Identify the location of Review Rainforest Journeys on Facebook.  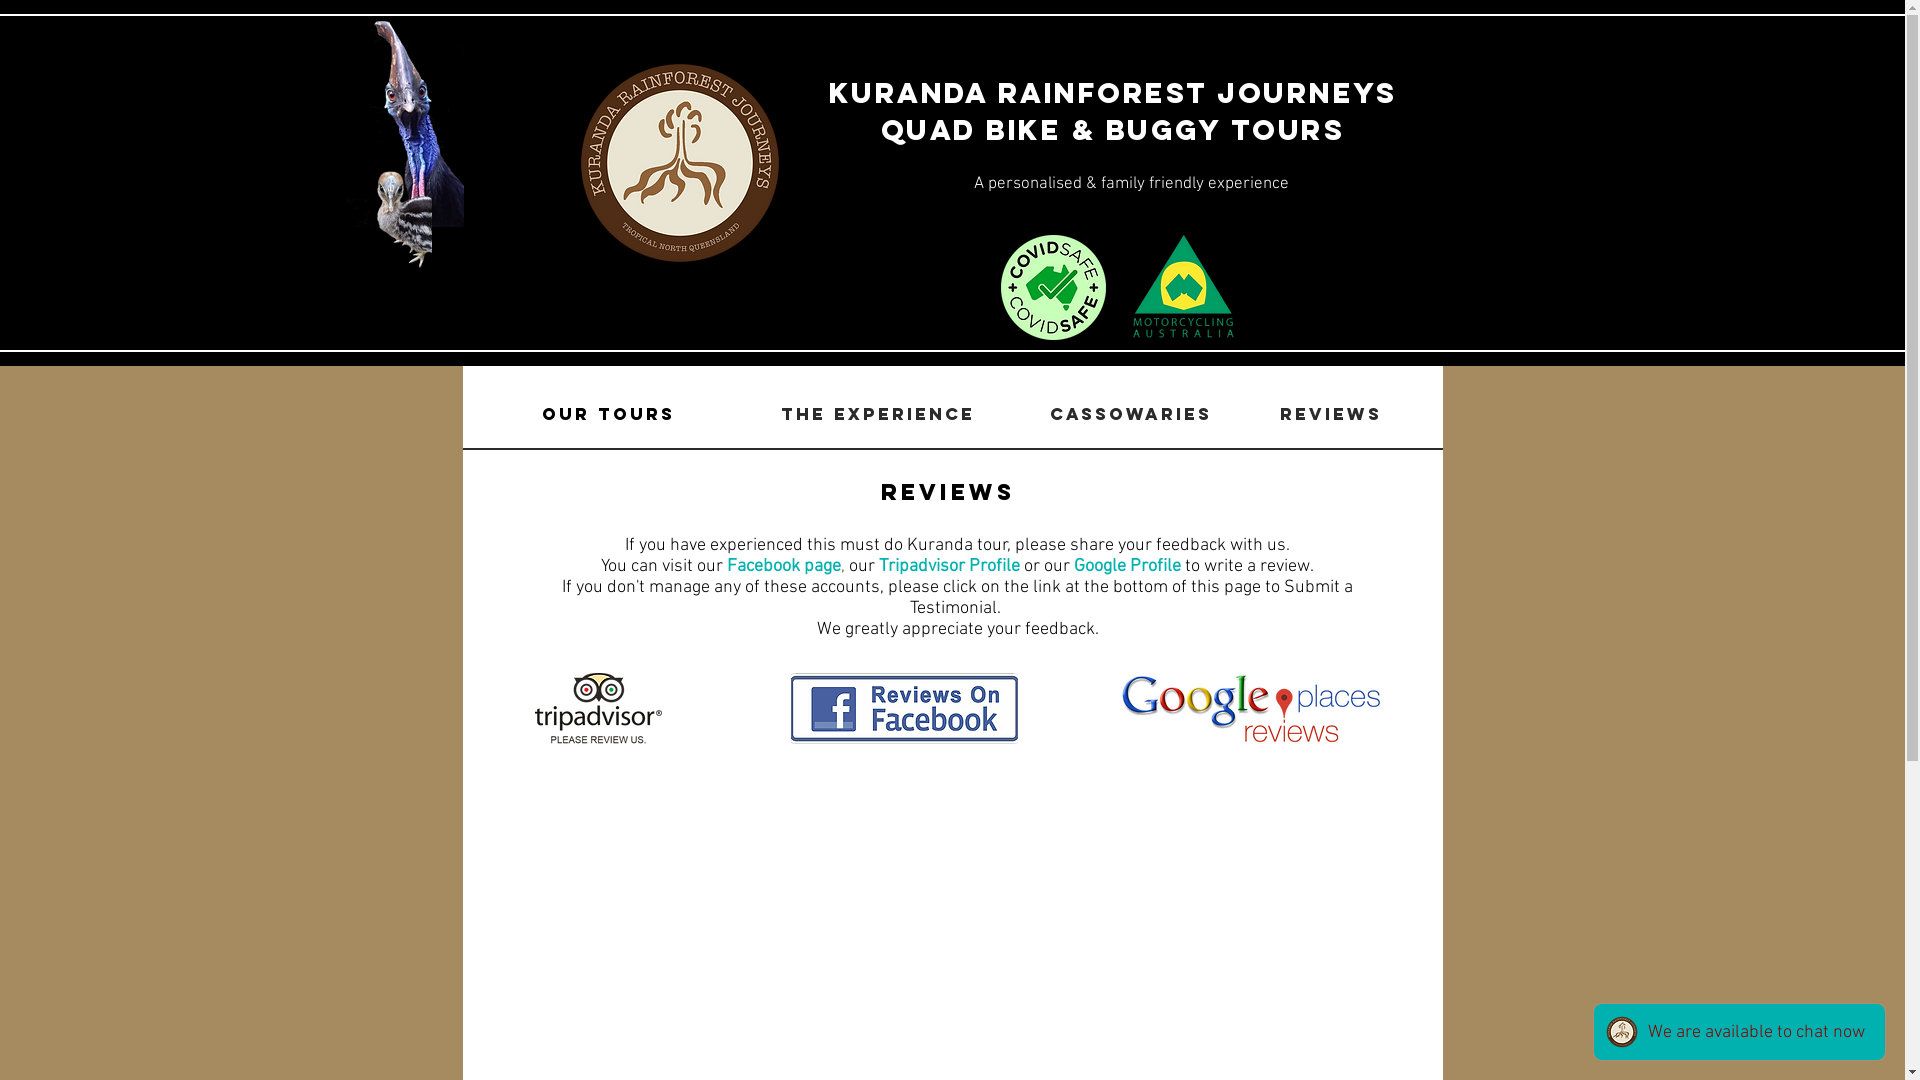
(904, 708).